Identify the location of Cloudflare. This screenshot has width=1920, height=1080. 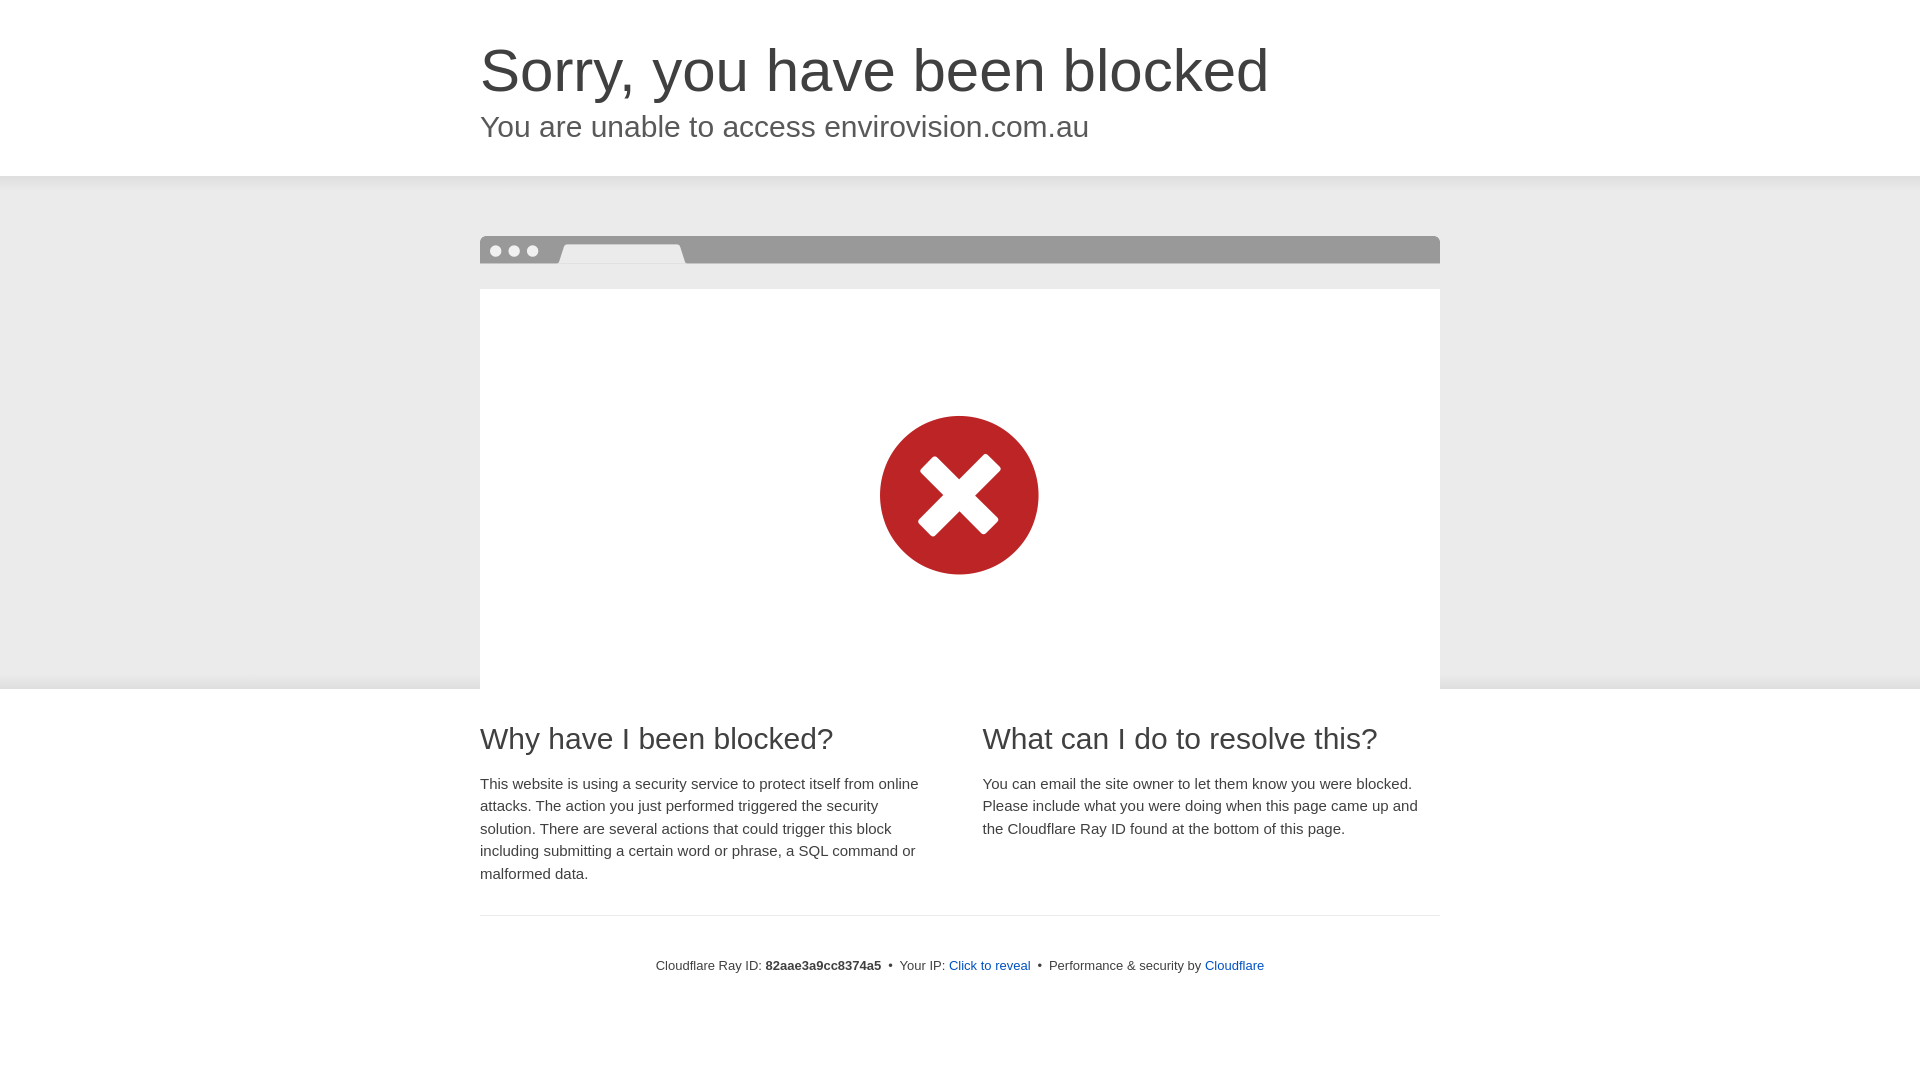
(1234, 966).